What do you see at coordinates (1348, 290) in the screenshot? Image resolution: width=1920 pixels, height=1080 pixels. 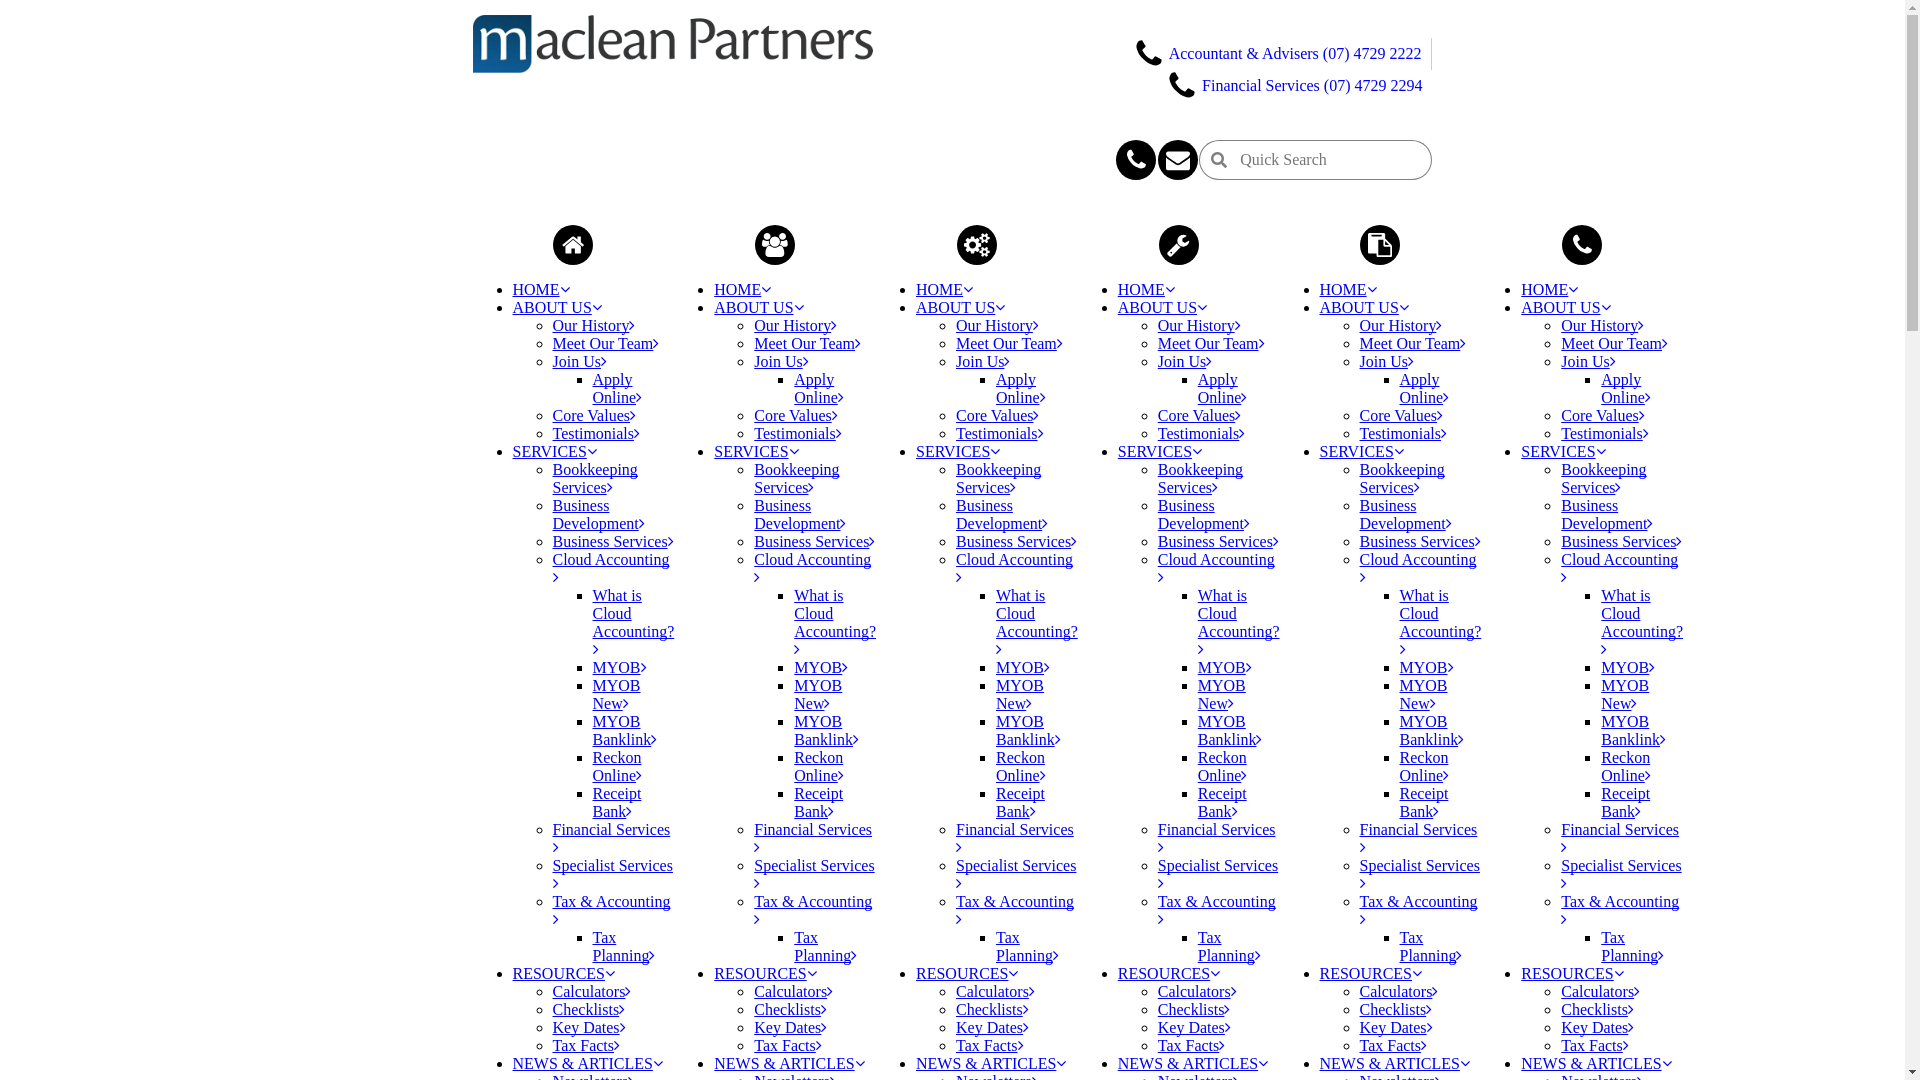 I see `HOME` at bounding box center [1348, 290].